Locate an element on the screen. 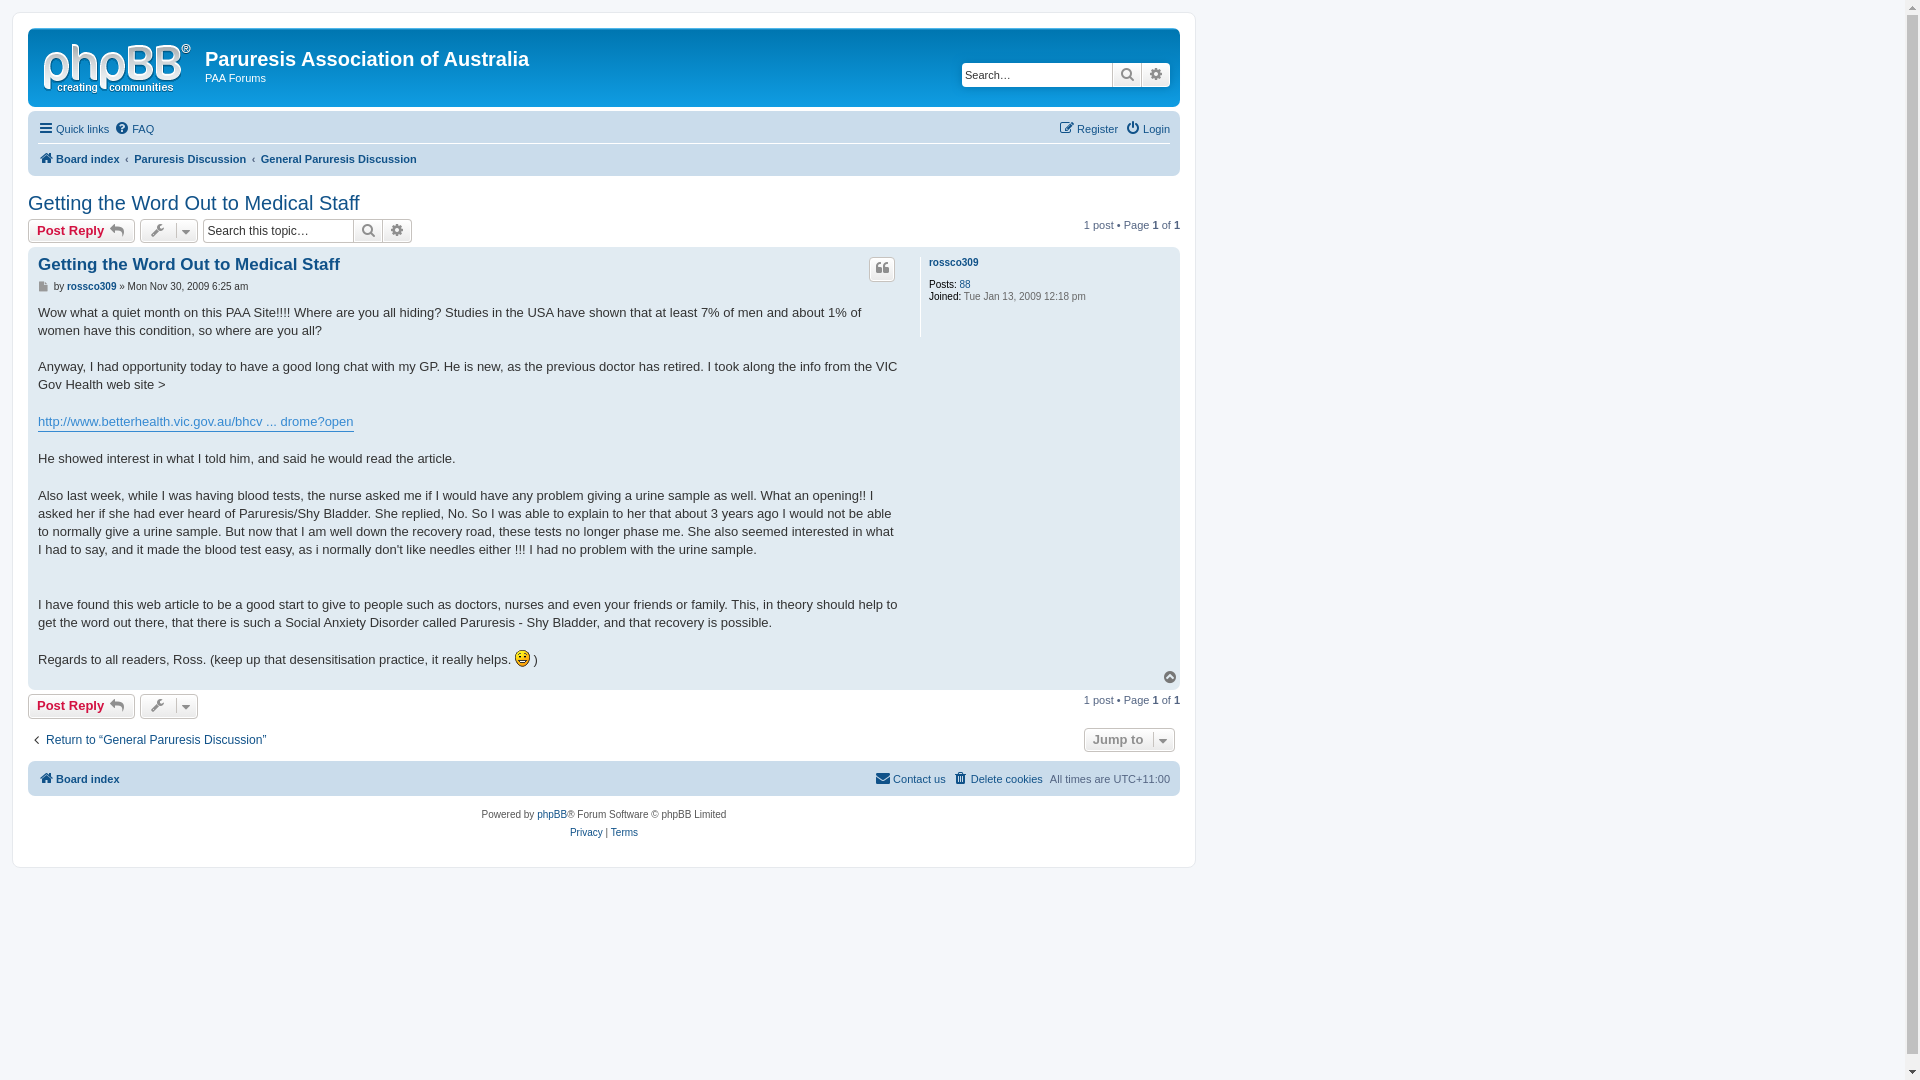 The image size is (1920, 1080). Terms is located at coordinates (624, 833).